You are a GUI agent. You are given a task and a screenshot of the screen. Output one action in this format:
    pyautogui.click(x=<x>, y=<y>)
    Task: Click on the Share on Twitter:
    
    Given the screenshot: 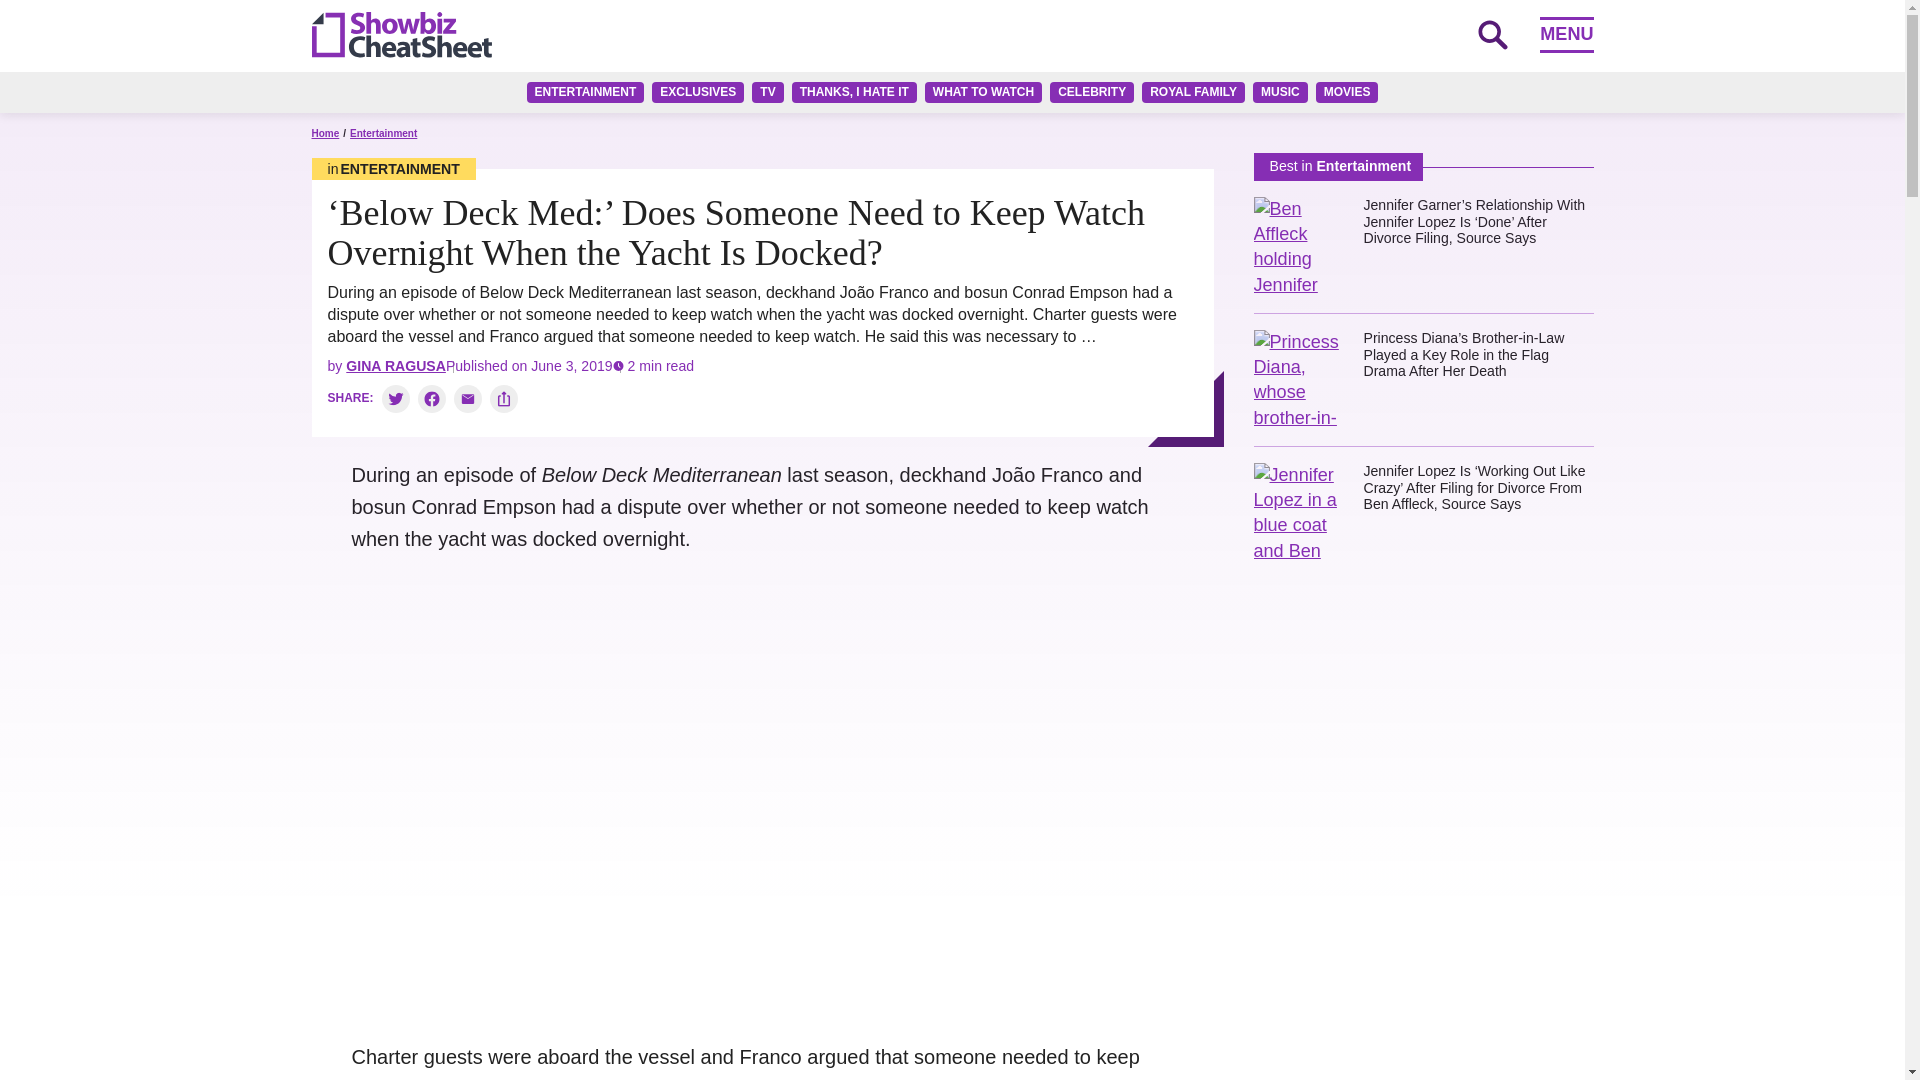 What is the action you would take?
    pyautogui.click(x=396, y=398)
    